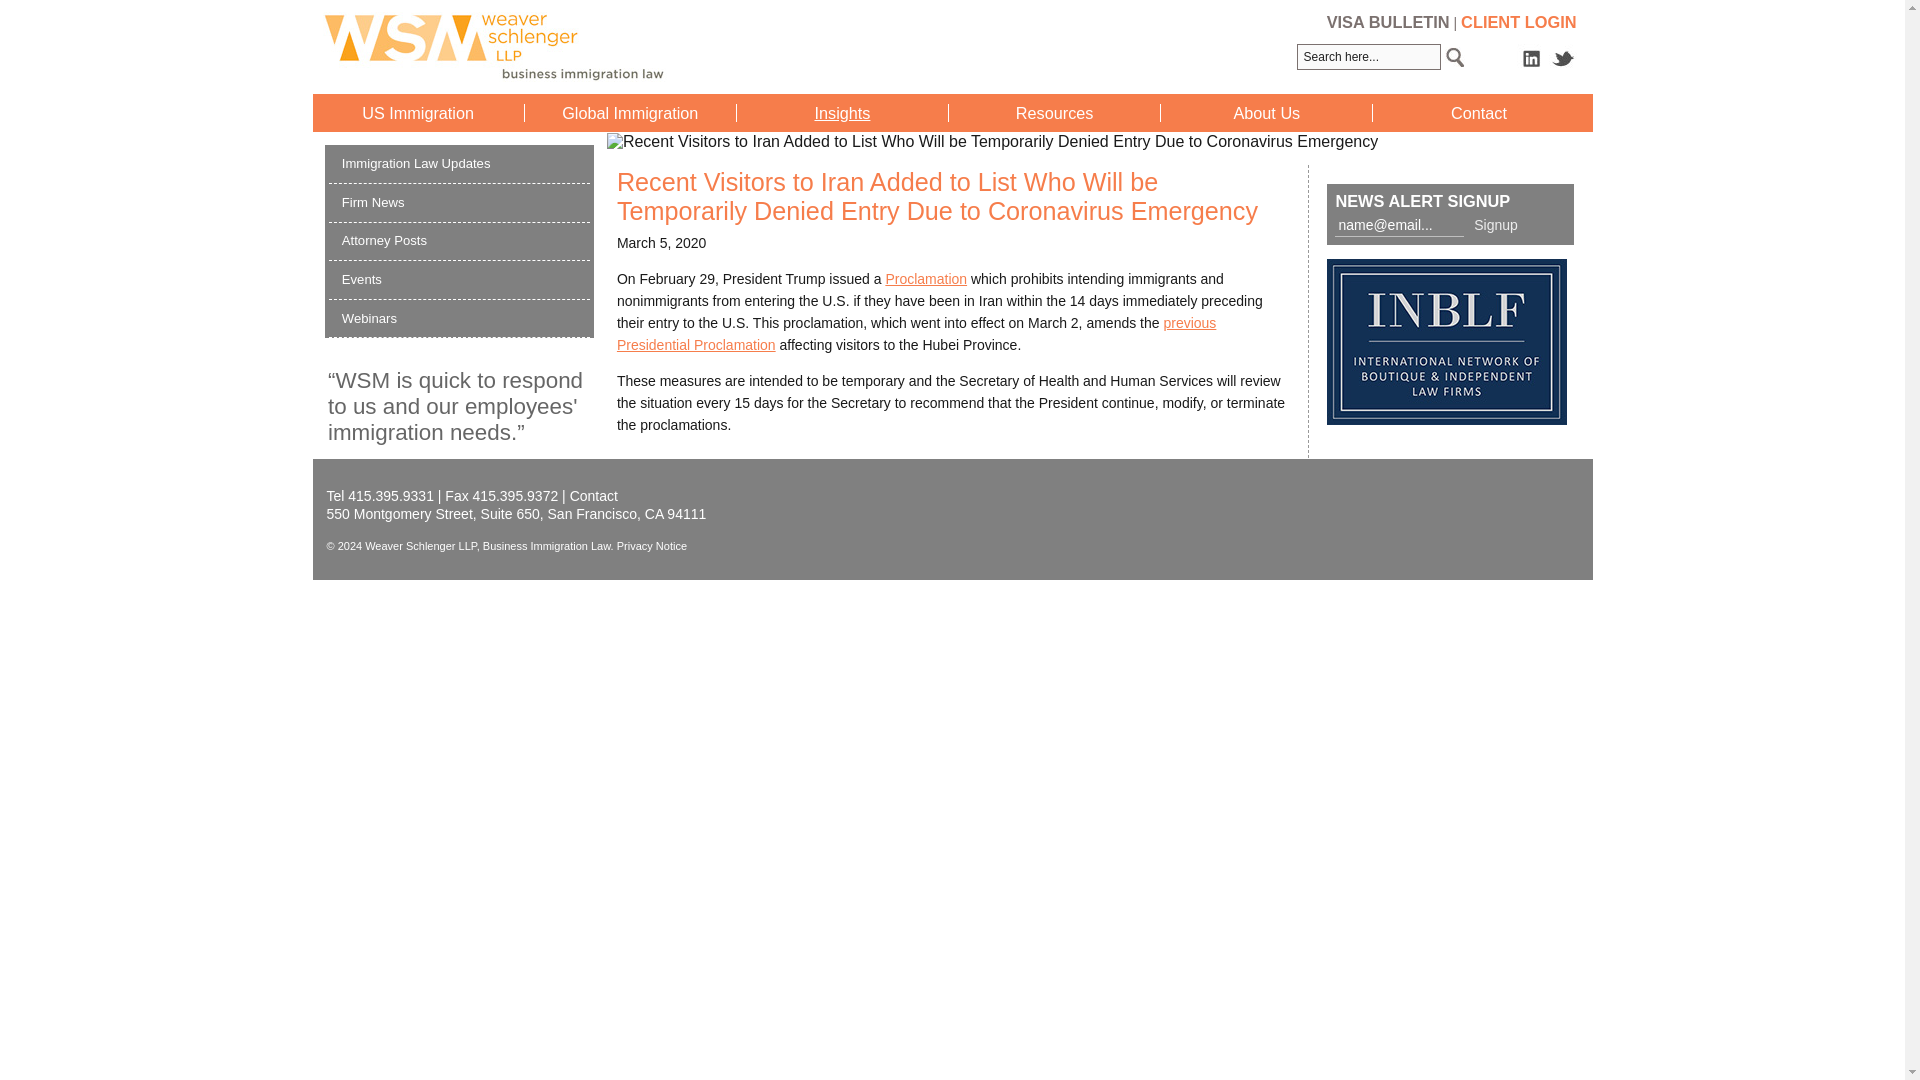 Image resolution: width=1920 pixels, height=1080 pixels. Describe the element at coordinates (926, 279) in the screenshot. I see `Proclamation` at that location.